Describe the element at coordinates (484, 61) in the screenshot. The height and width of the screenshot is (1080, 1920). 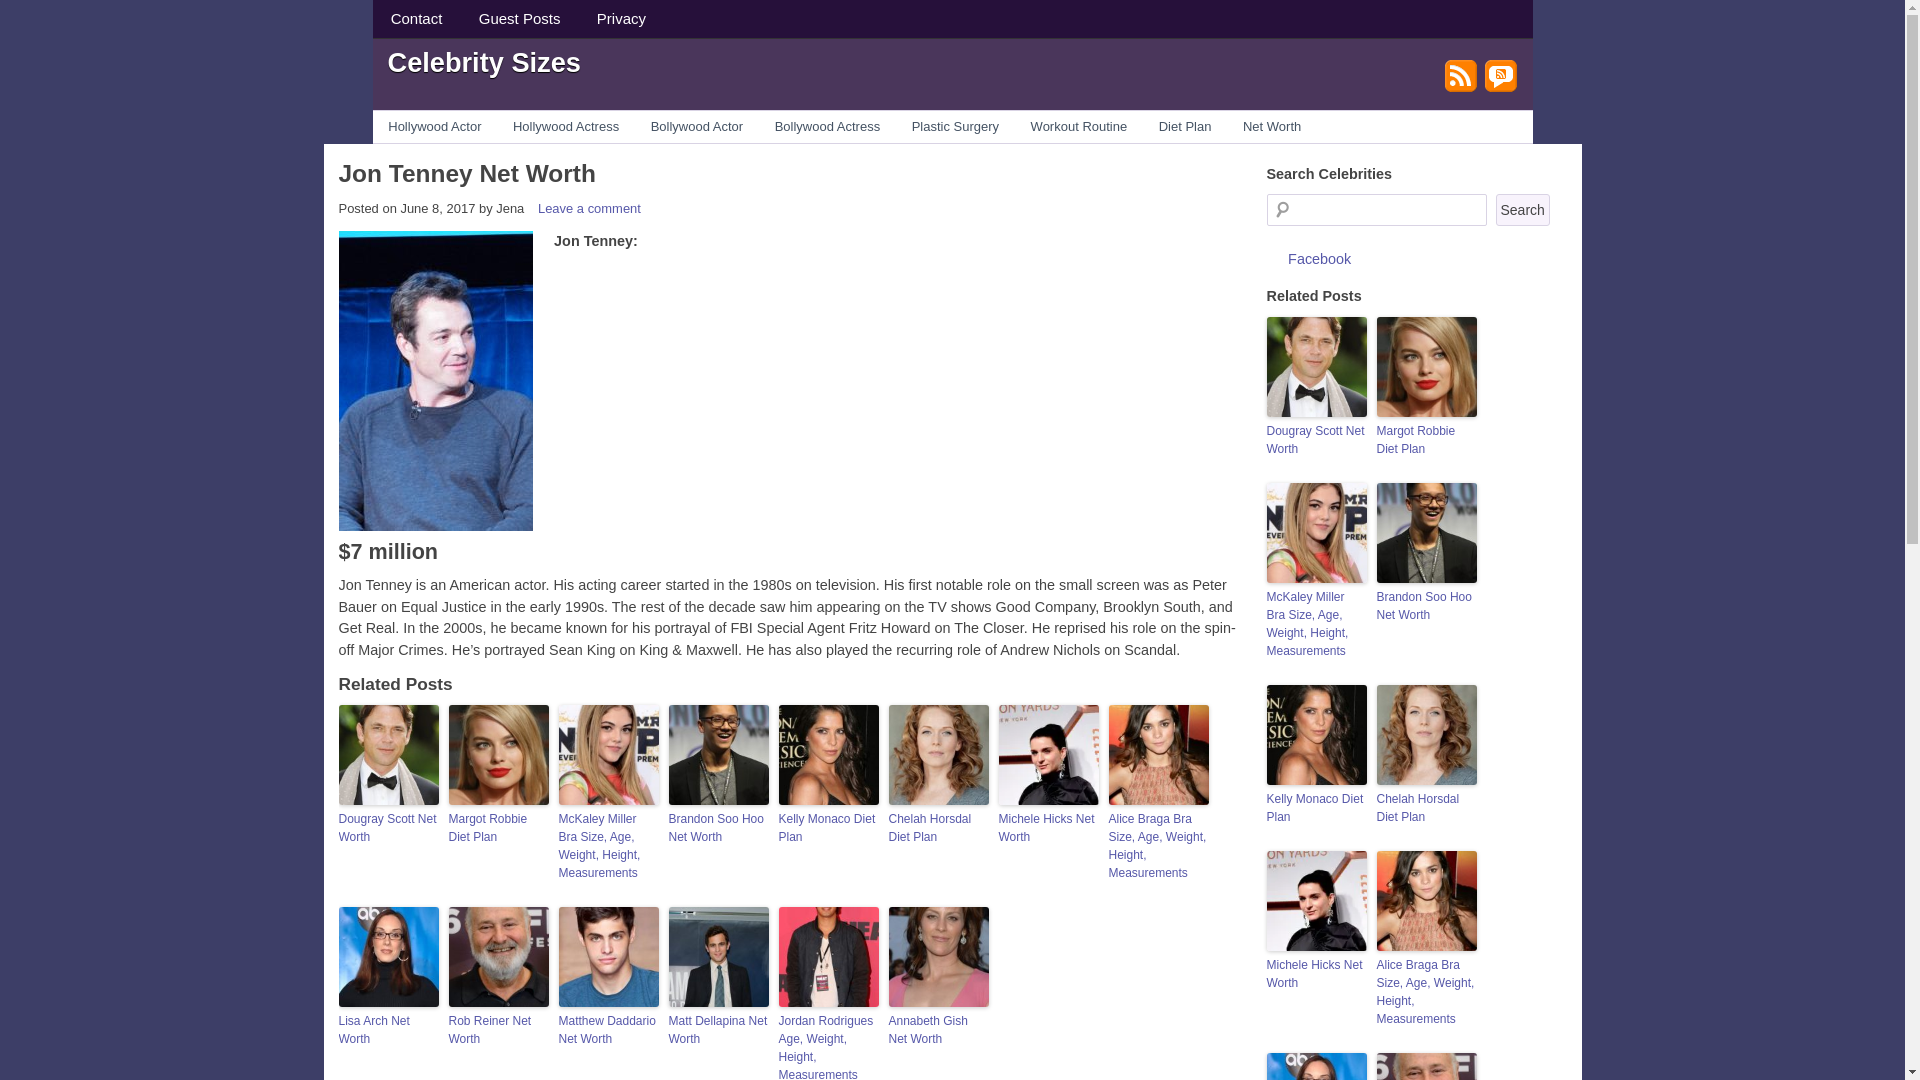
I see `Celebrity Sizes` at that location.